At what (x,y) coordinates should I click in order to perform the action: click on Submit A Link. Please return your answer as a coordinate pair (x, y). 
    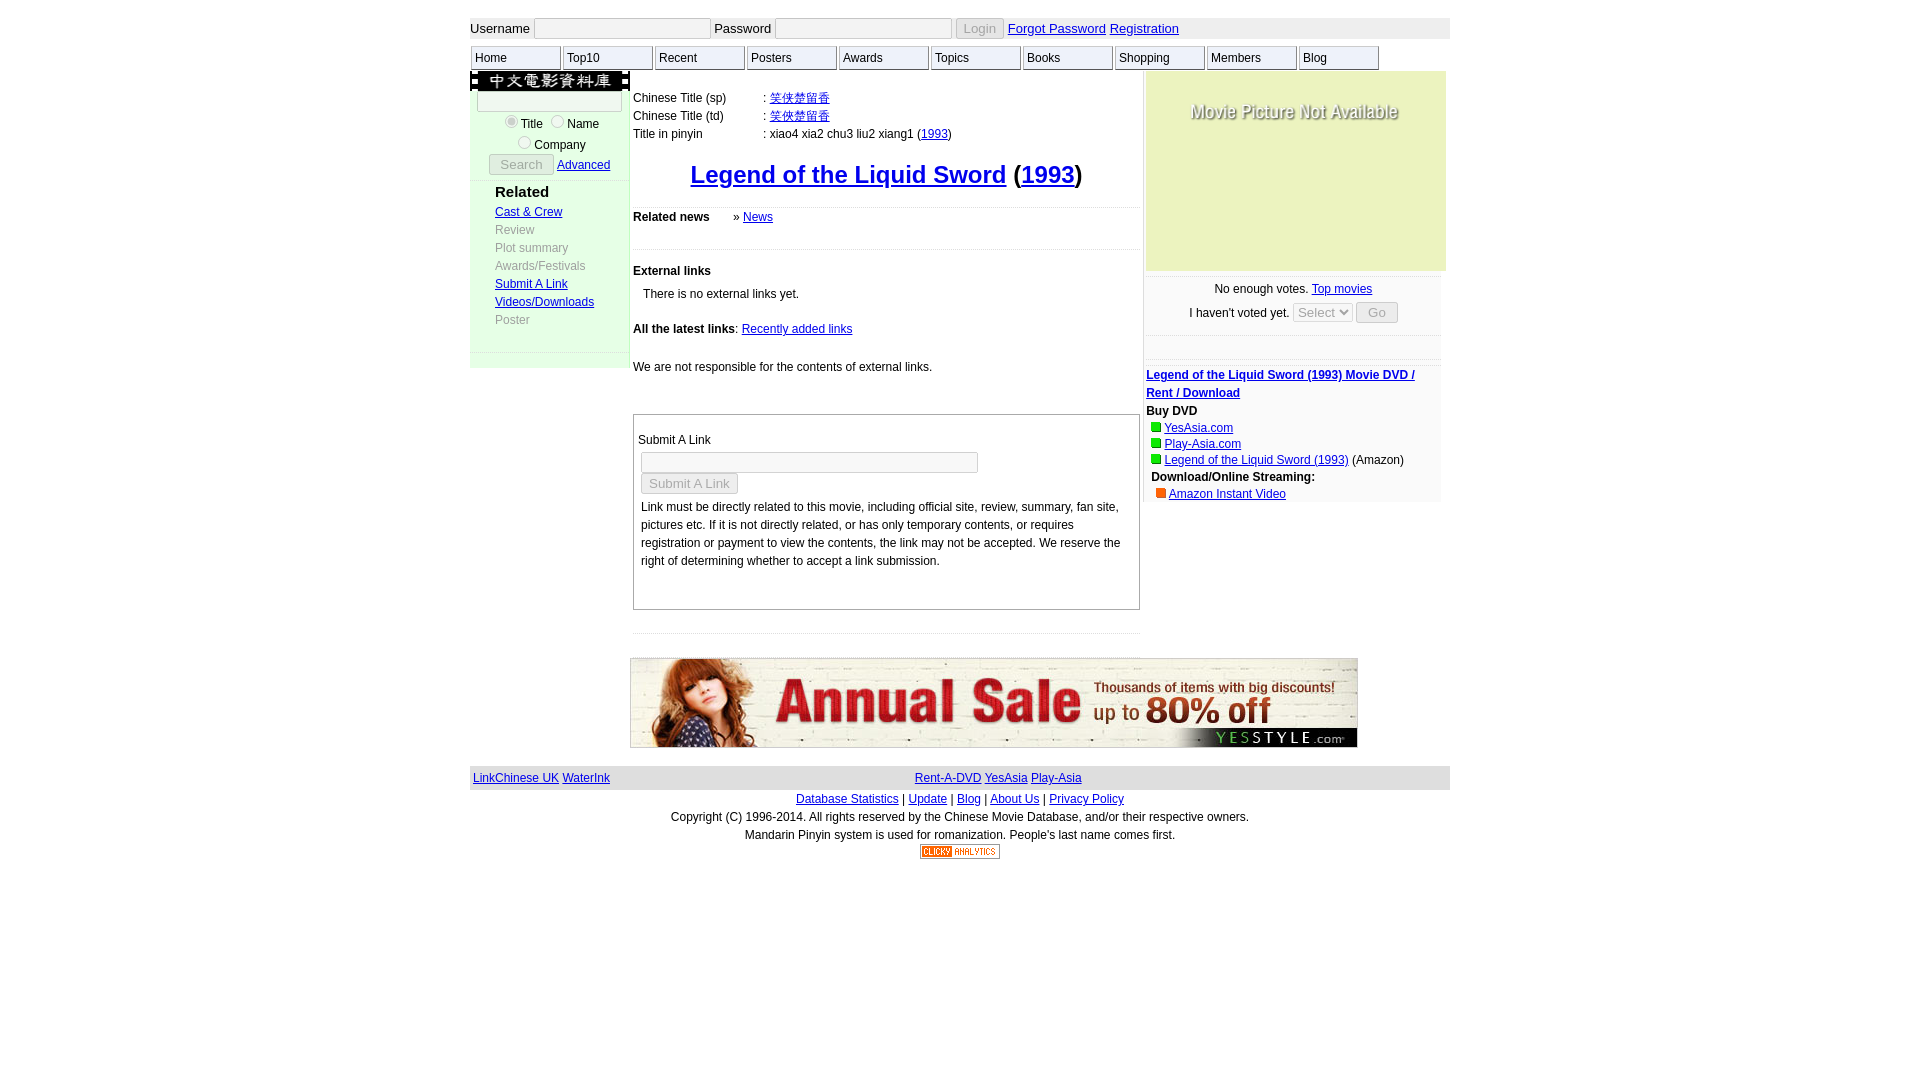
    Looking at the image, I should click on (532, 283).